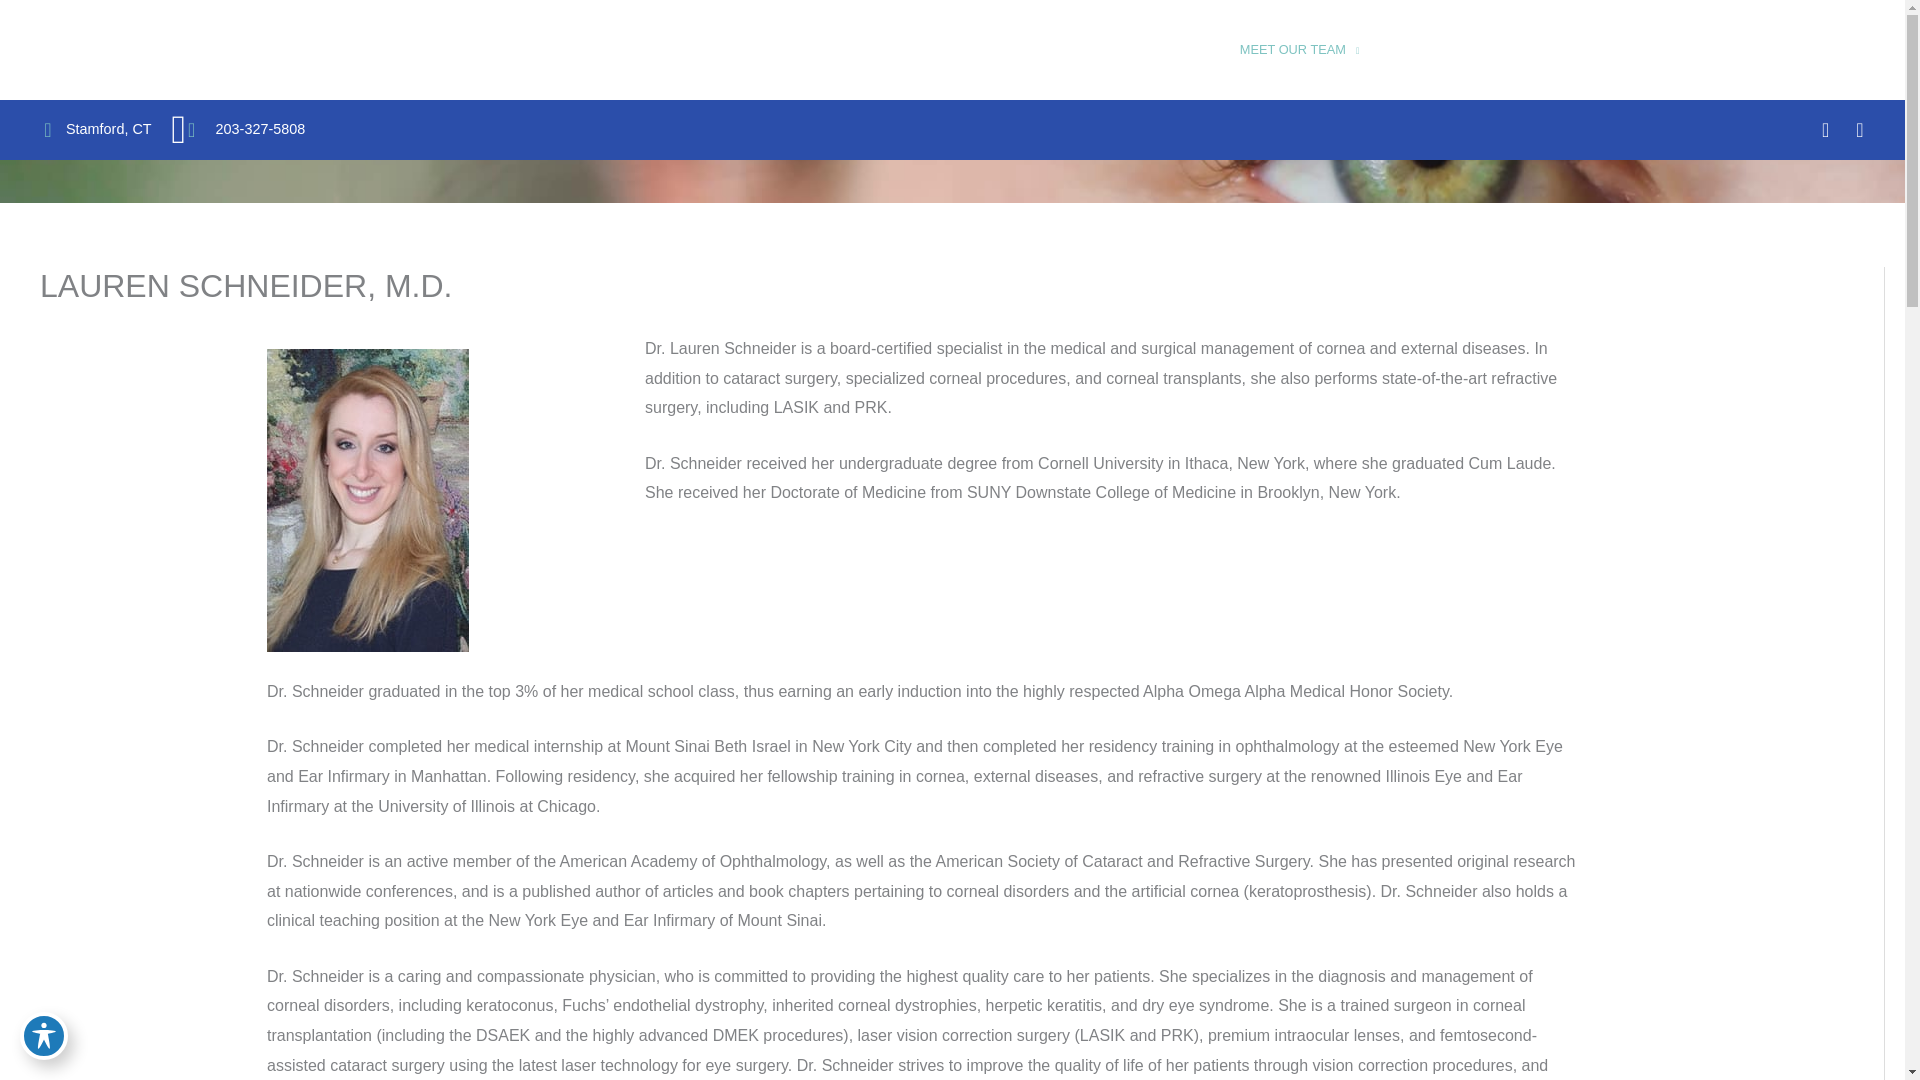  I want to click on 27133530eab0bcd7abb1edc47702994c, so click(367, 500).